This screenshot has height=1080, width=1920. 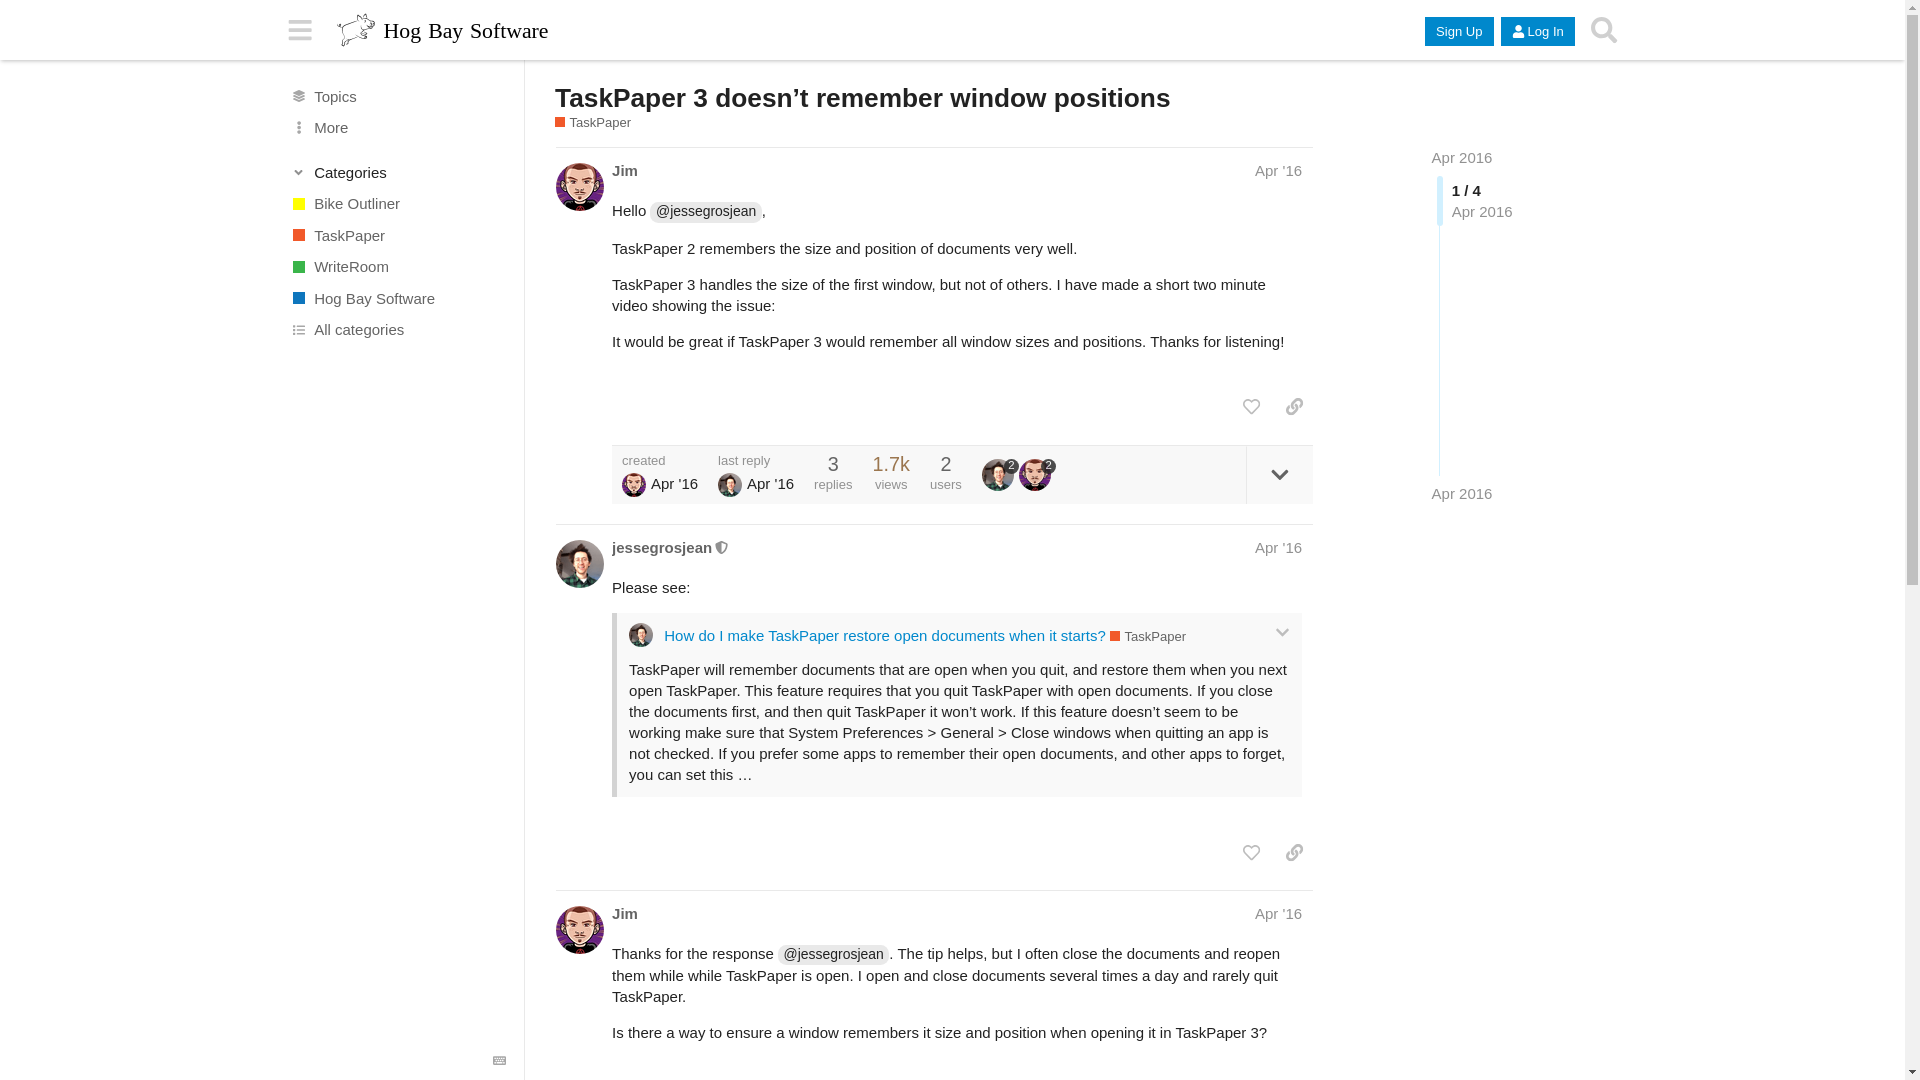 What do you see at coordinates (1294, 406) in the screenshot?
I see `copy a link to this post to clipboard` at bounding box center [1294, 406].